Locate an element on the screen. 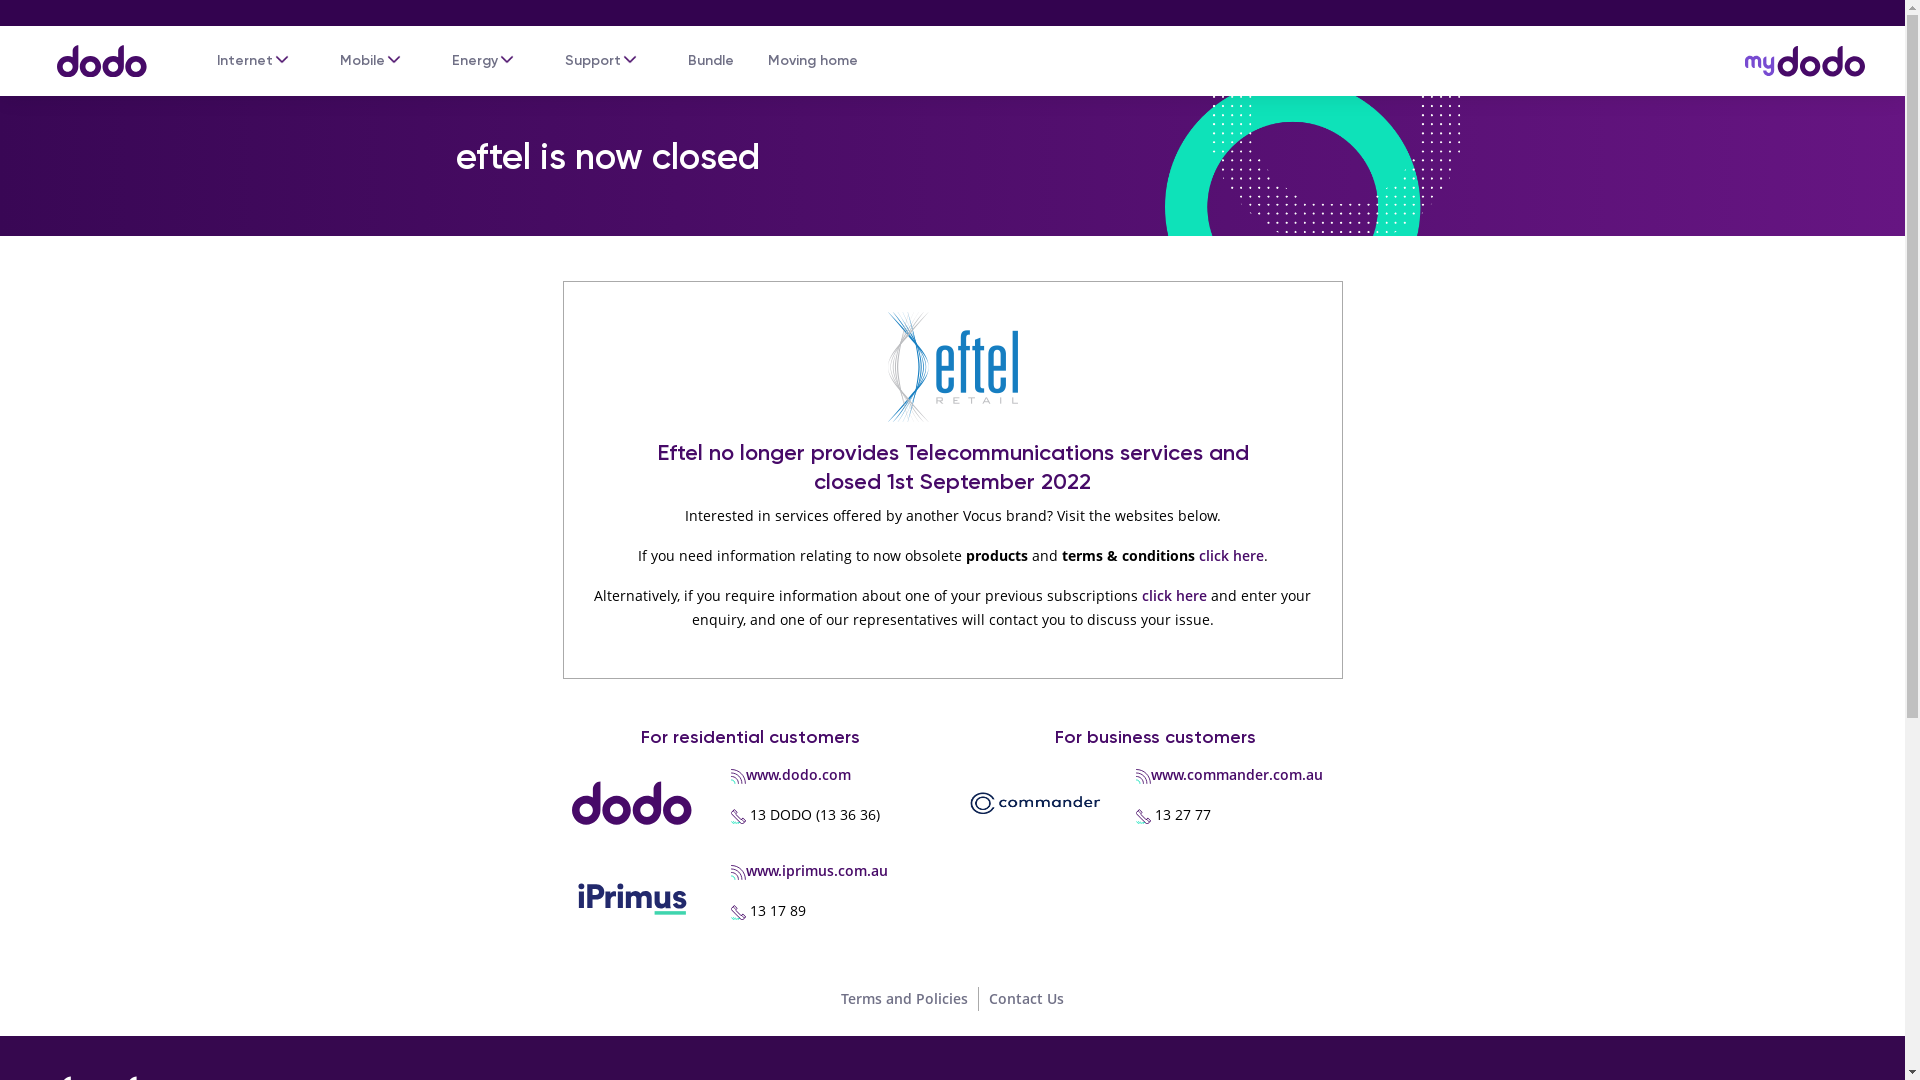 The height and width of the screenshot is (1080, 1920). Skip to main content is located at coordinates (952, 2).